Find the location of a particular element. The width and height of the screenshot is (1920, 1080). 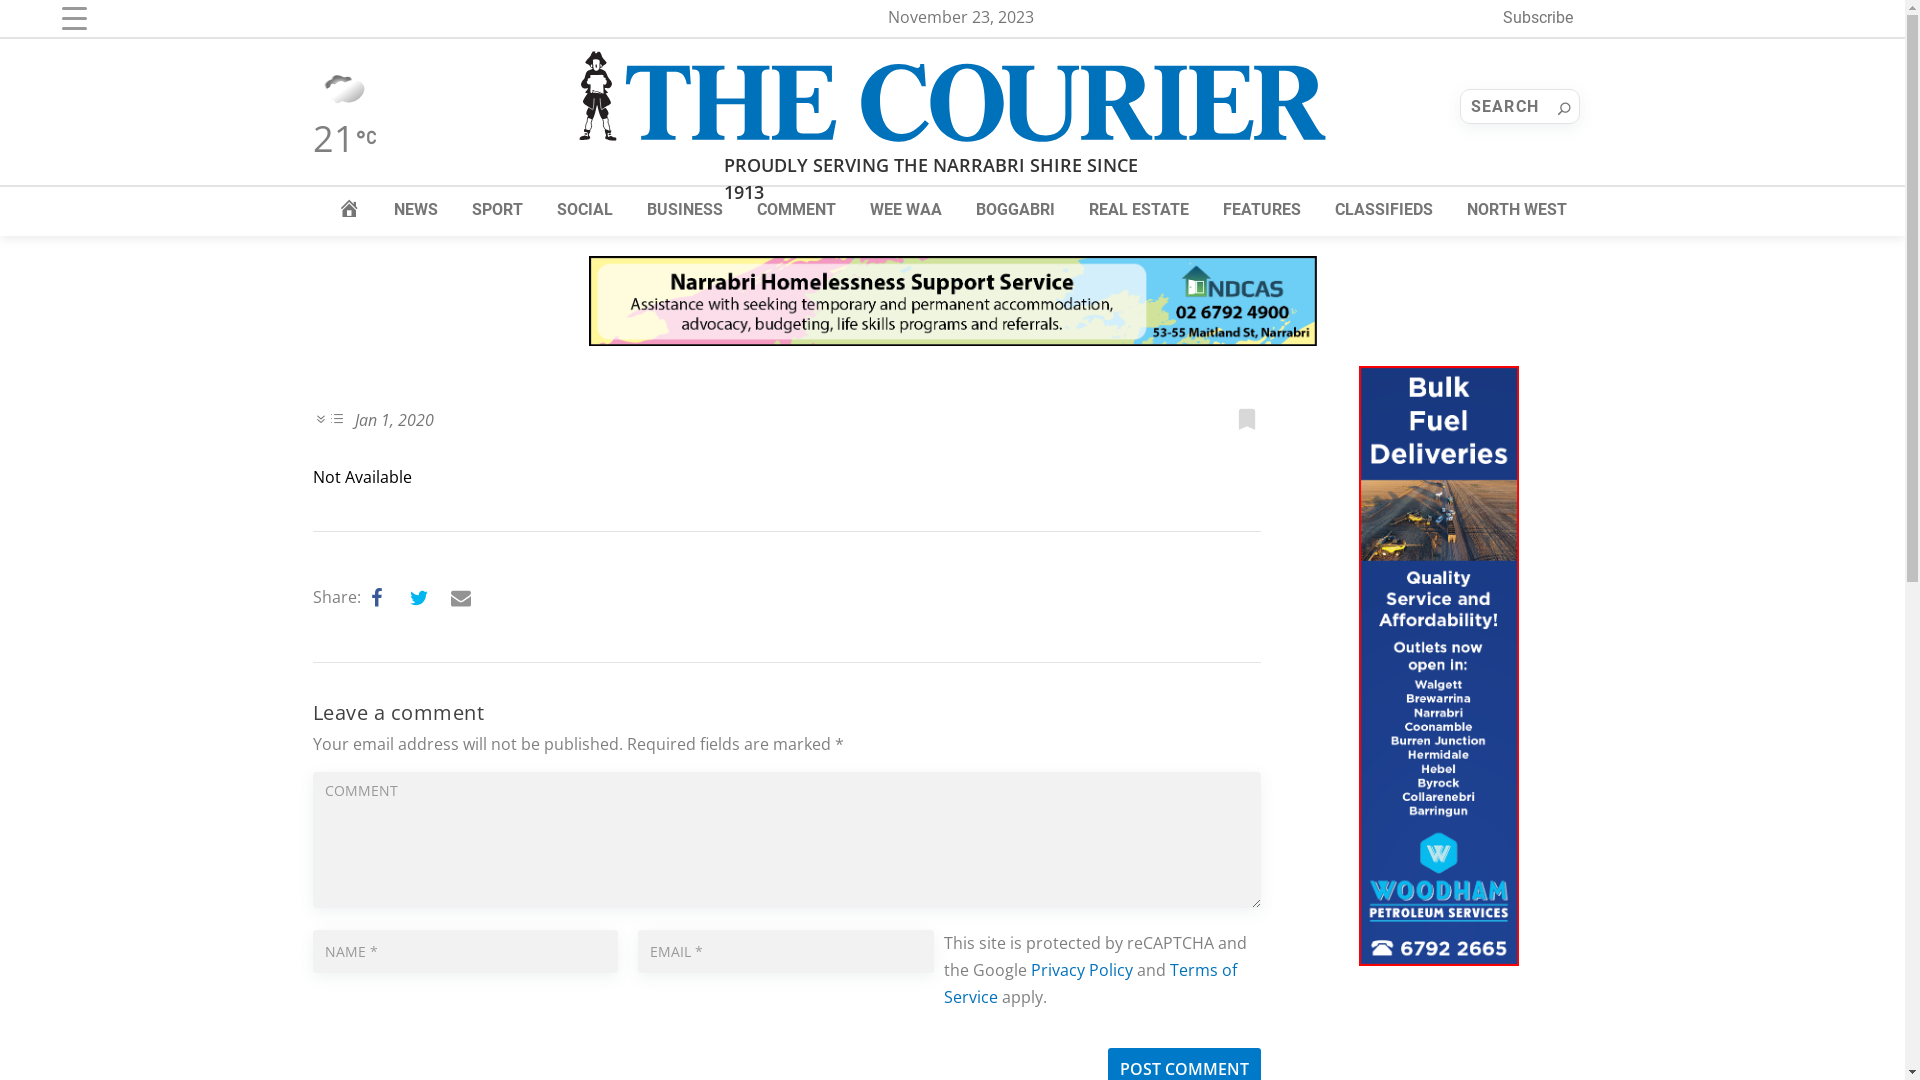

HOME is located at coordinates (349, 210).